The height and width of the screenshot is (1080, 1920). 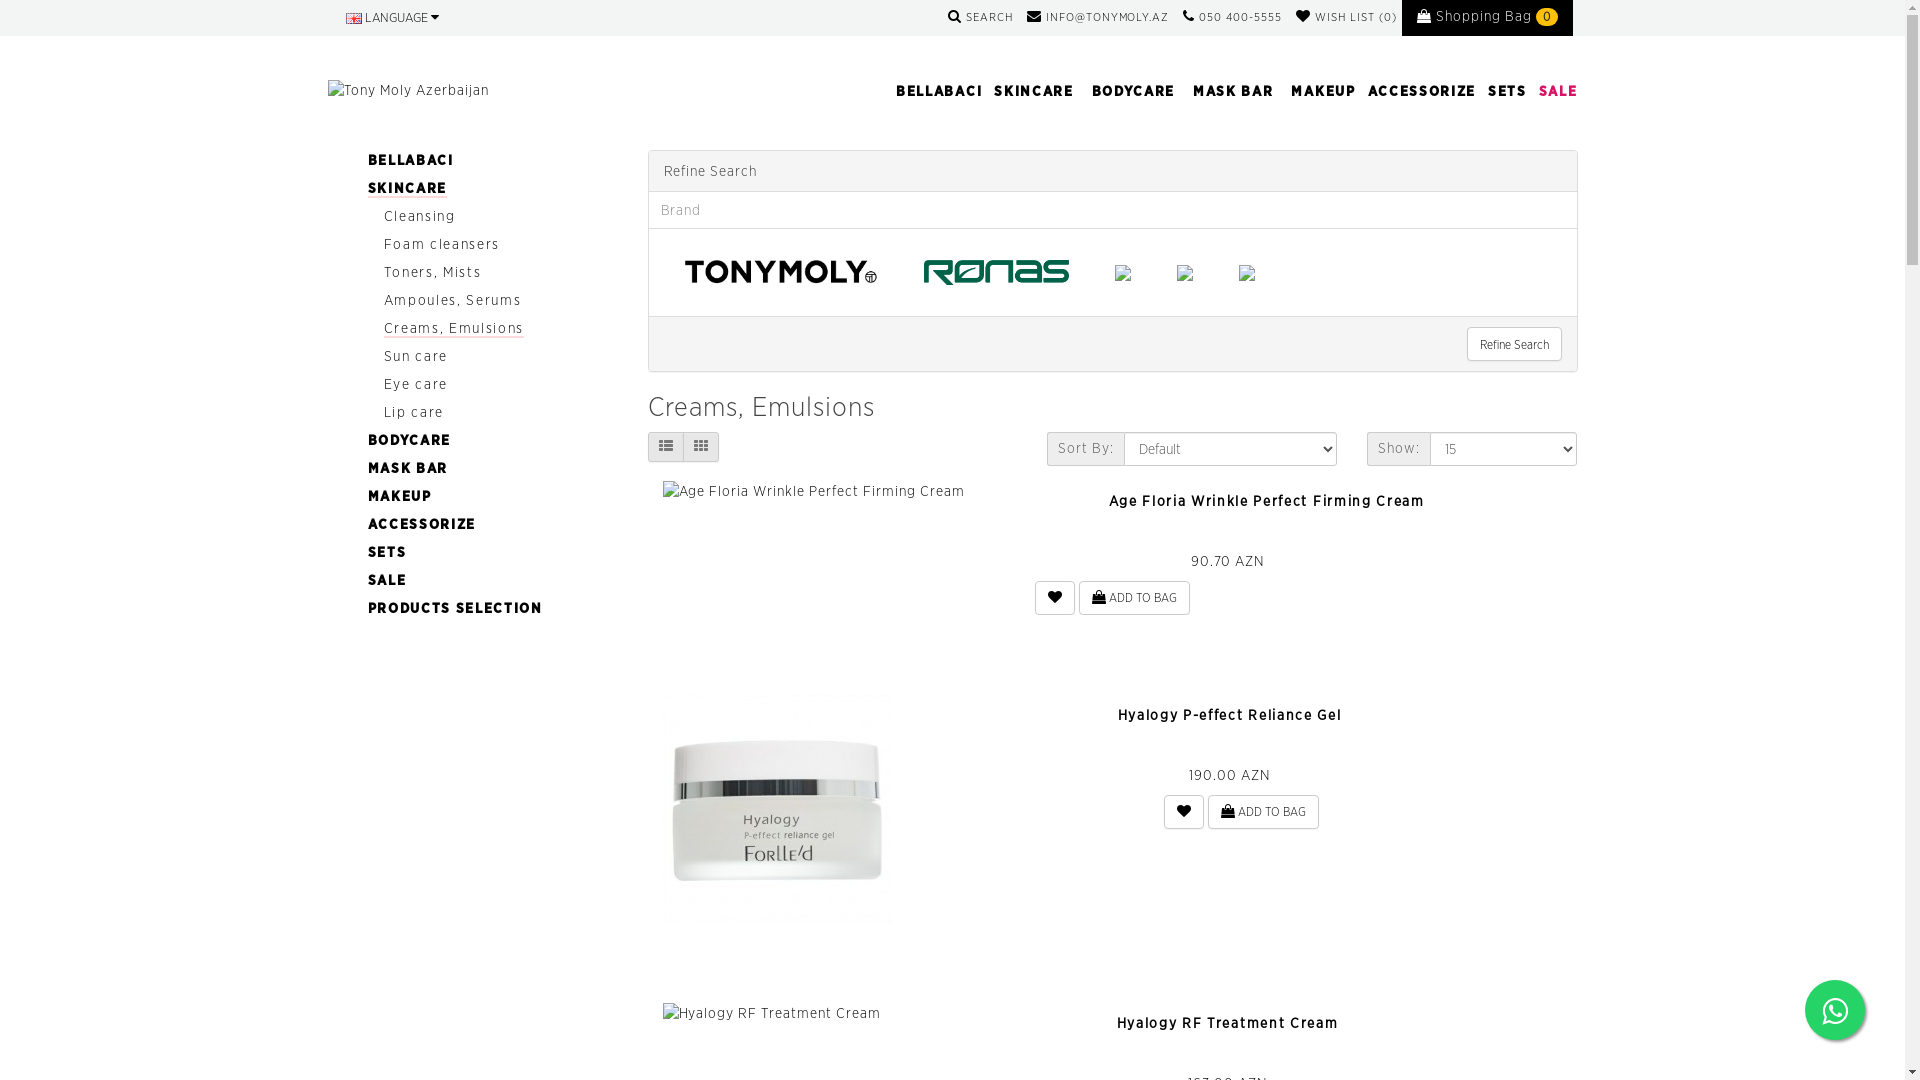 What do you see at coordinates (1184, 812) in the screenshot?
I see `Add to Wish List` at bounding box center [1184, 812].